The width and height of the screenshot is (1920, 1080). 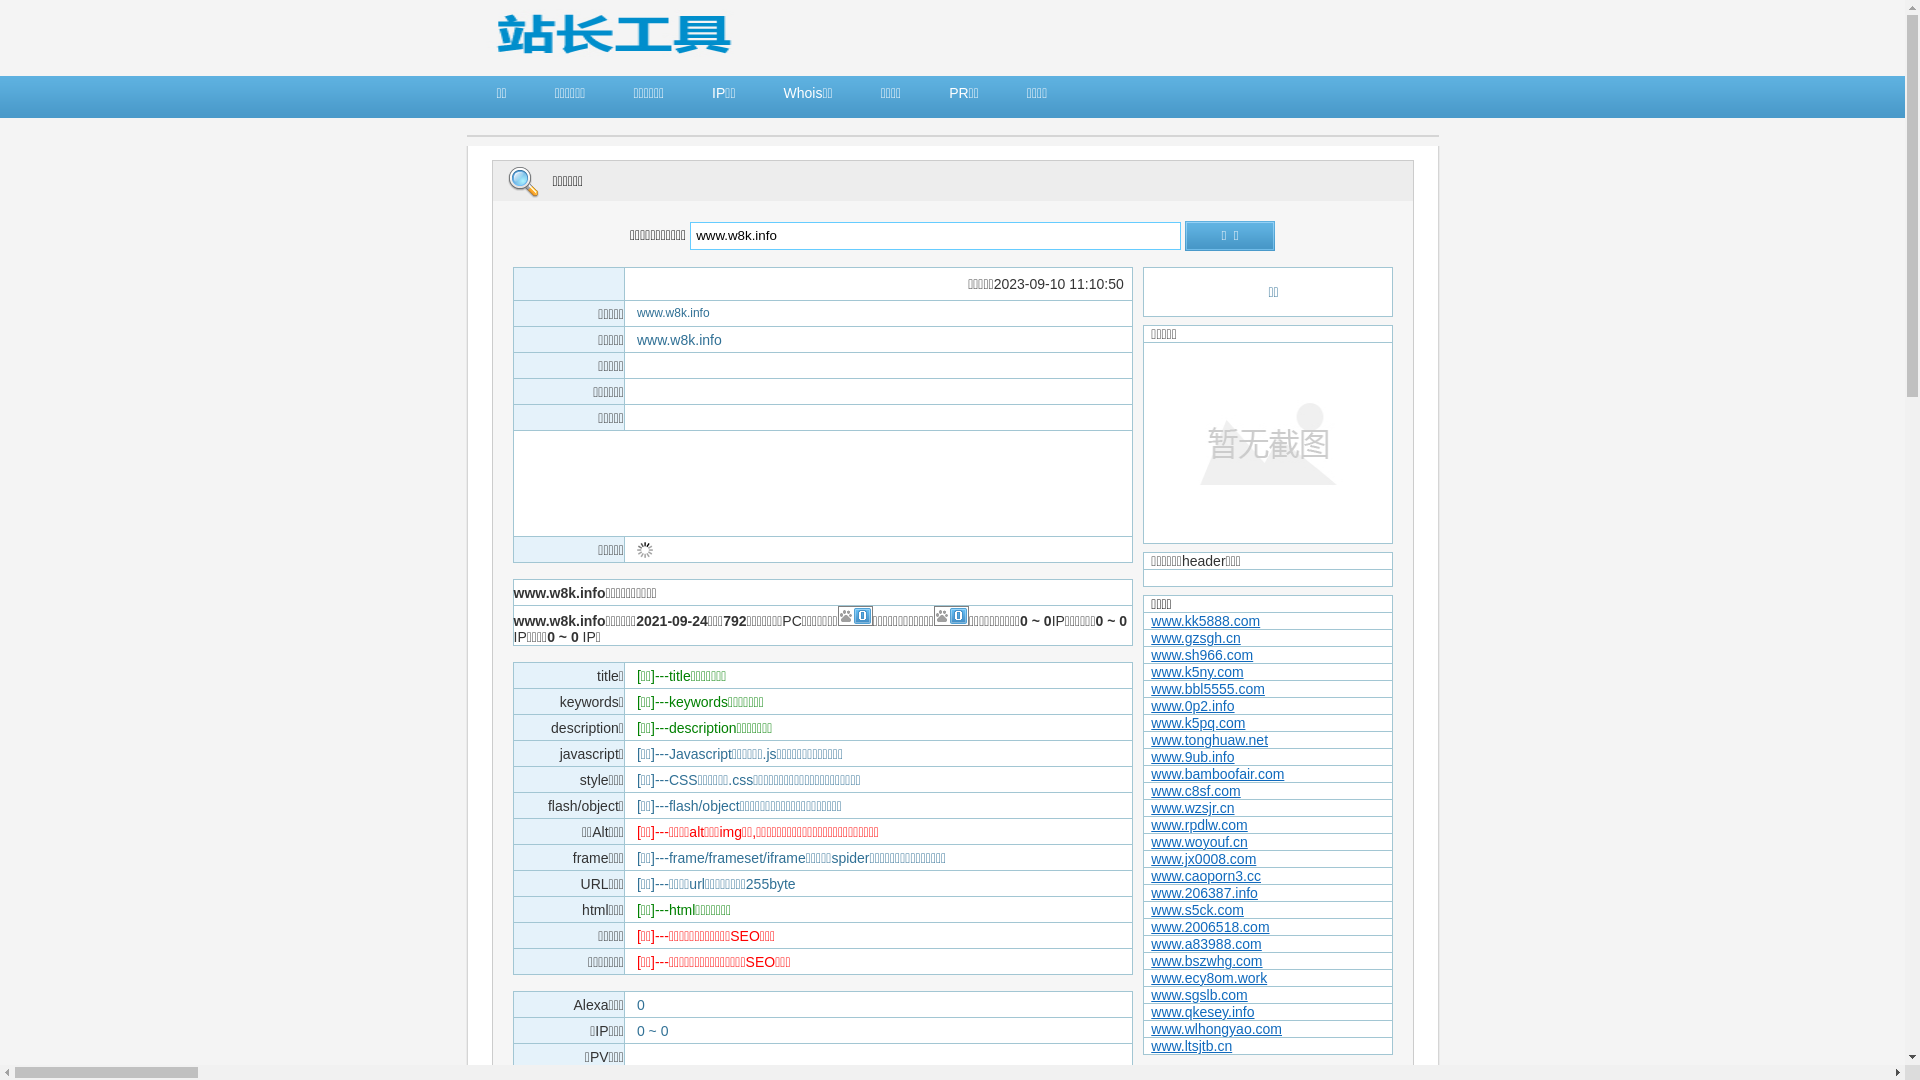 I want to click on www.c8sf.com, so click(x=1196, y=791).